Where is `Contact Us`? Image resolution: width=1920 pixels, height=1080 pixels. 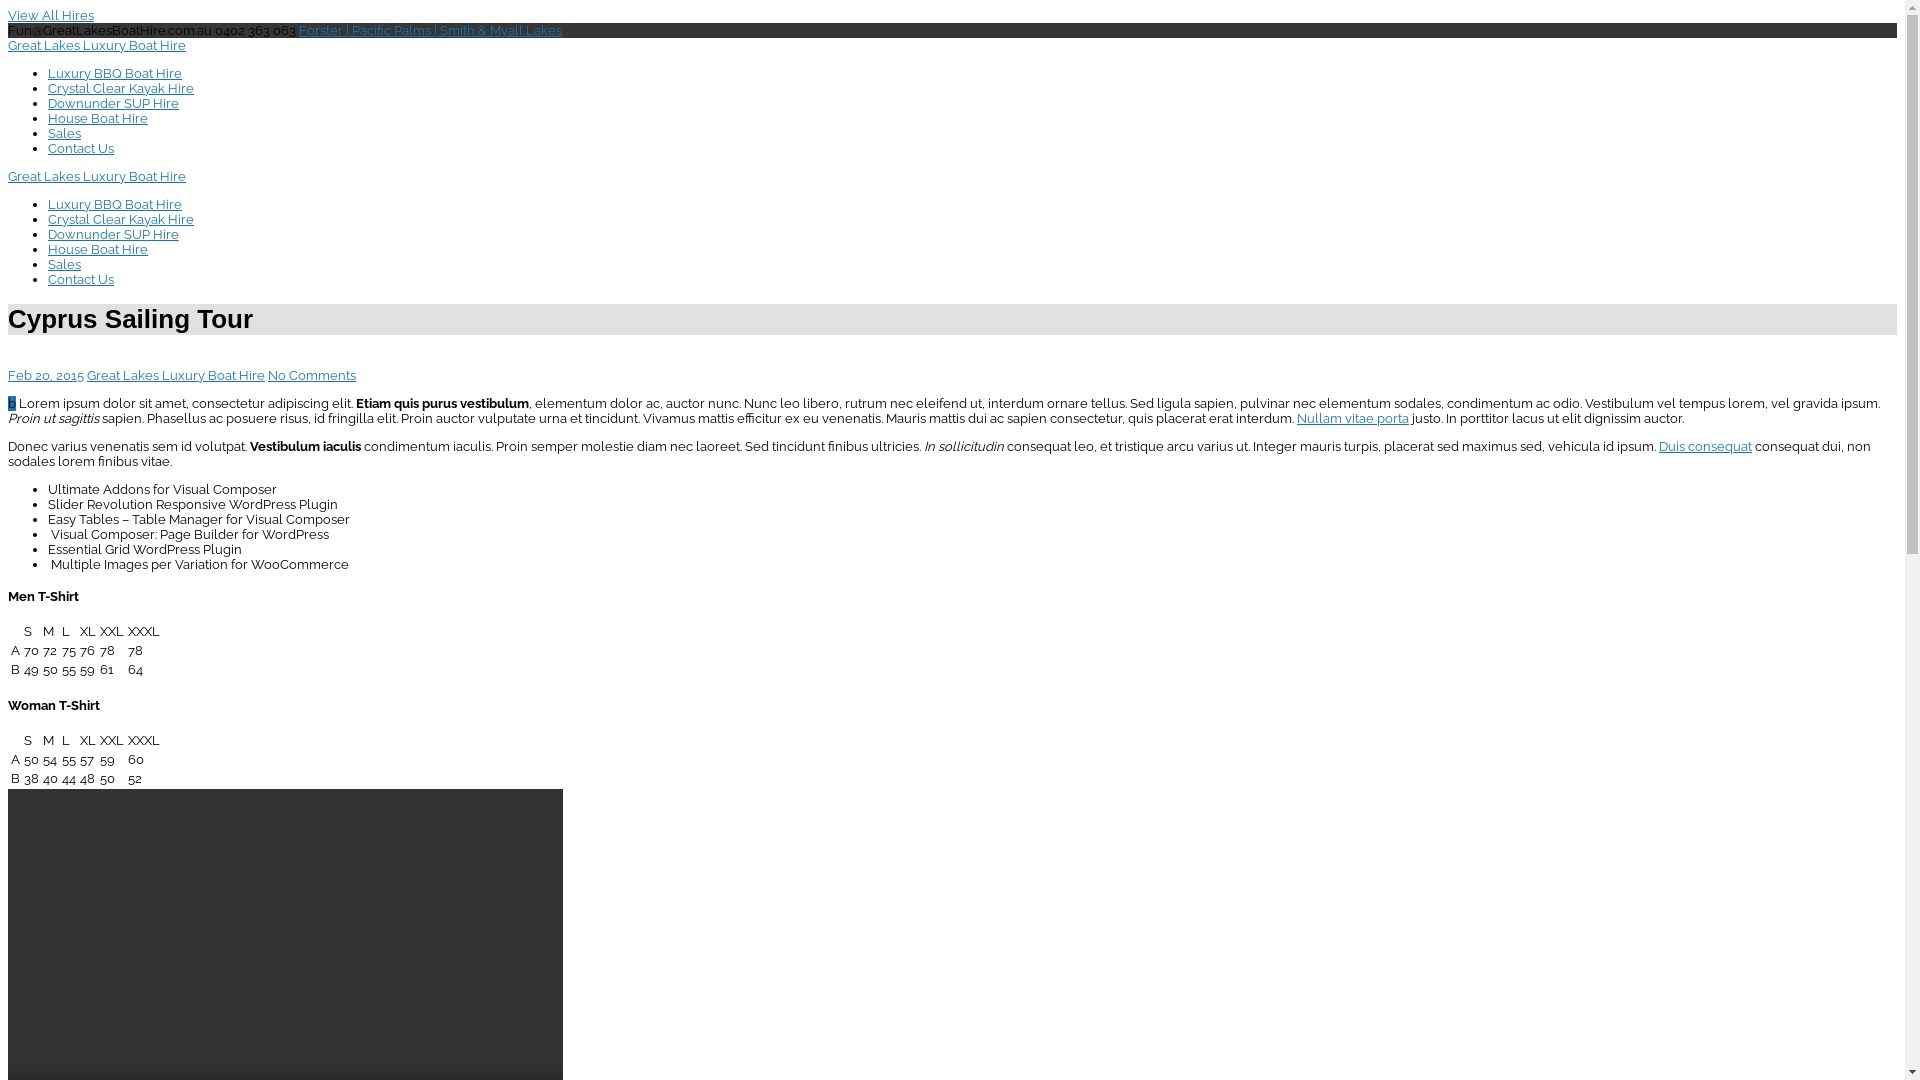
Contact Us is located at coordinates (81, 148).